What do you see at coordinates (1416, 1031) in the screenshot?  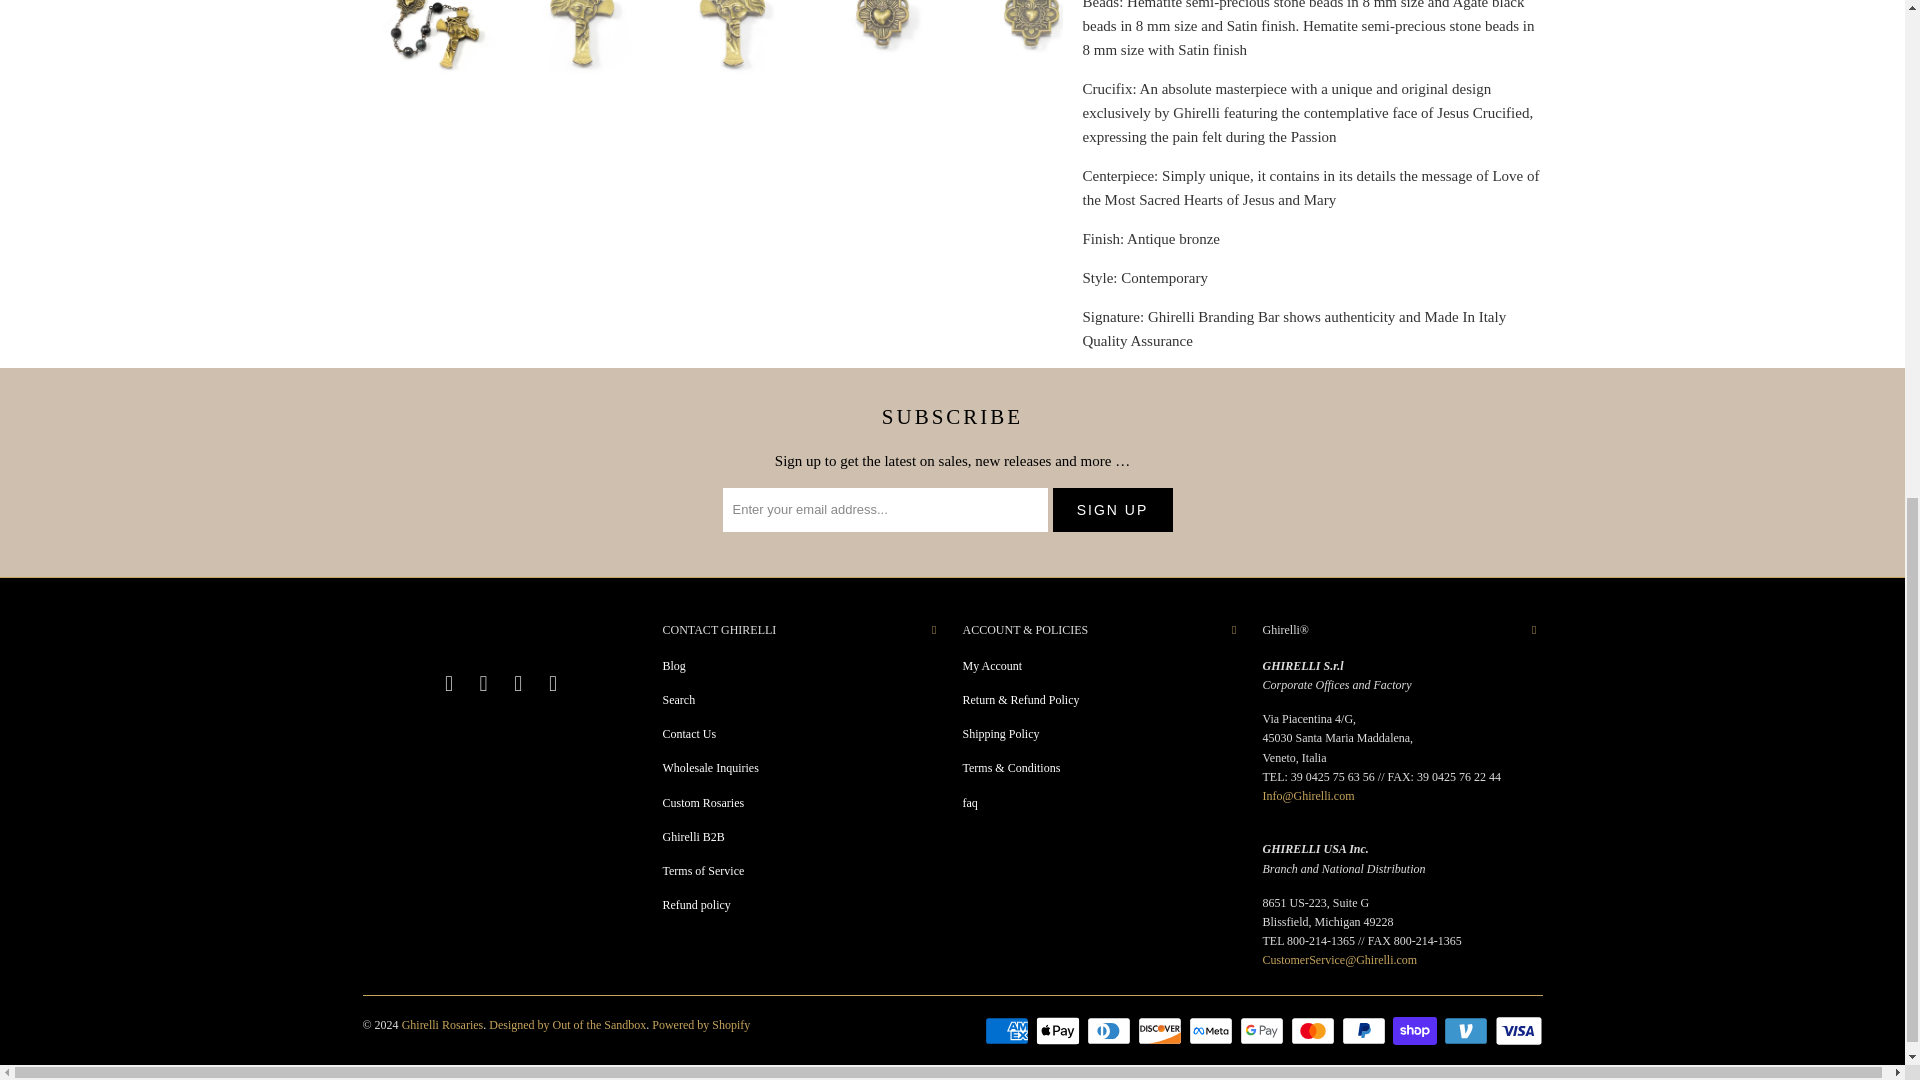 I see `Shop Pay` at bounding box center [1416, 1031].